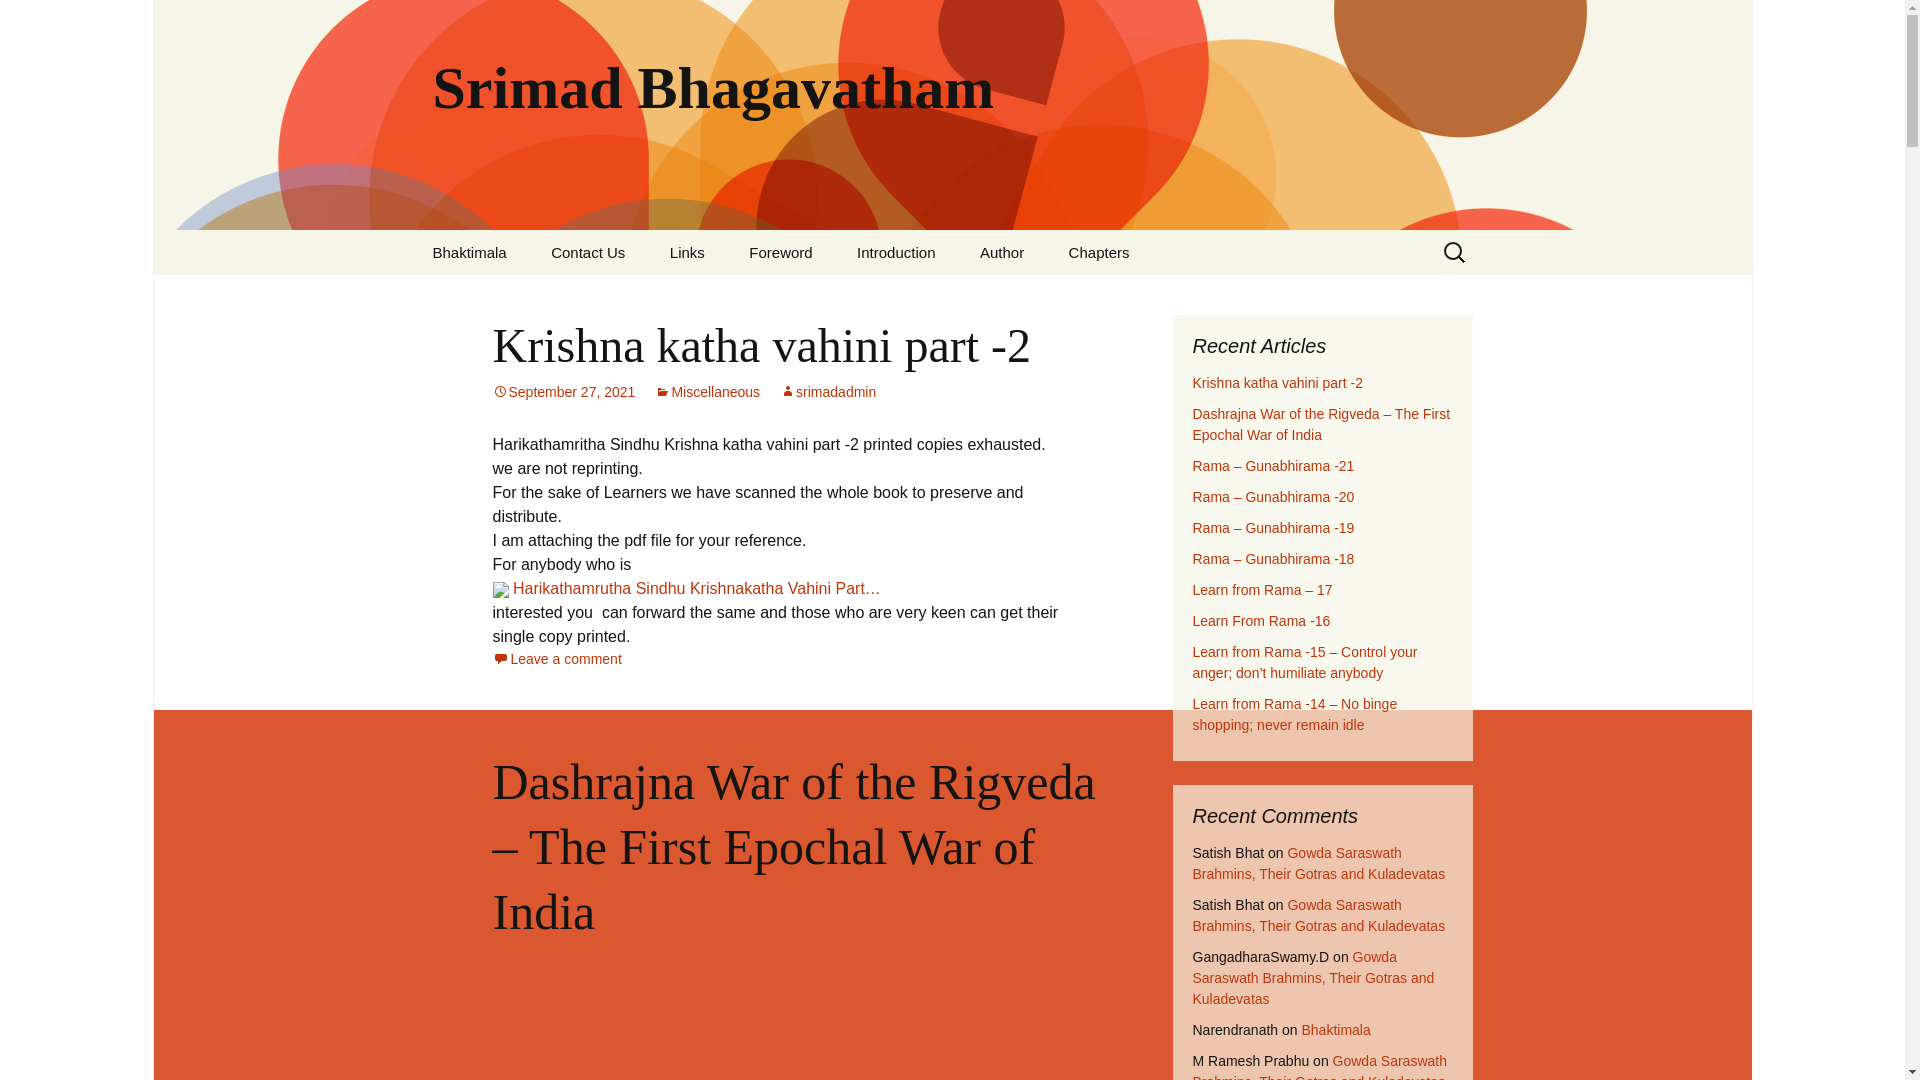 The height and width of the screenshot is (1080, 1920). I want to click on Chapters, so click(1099, 252).